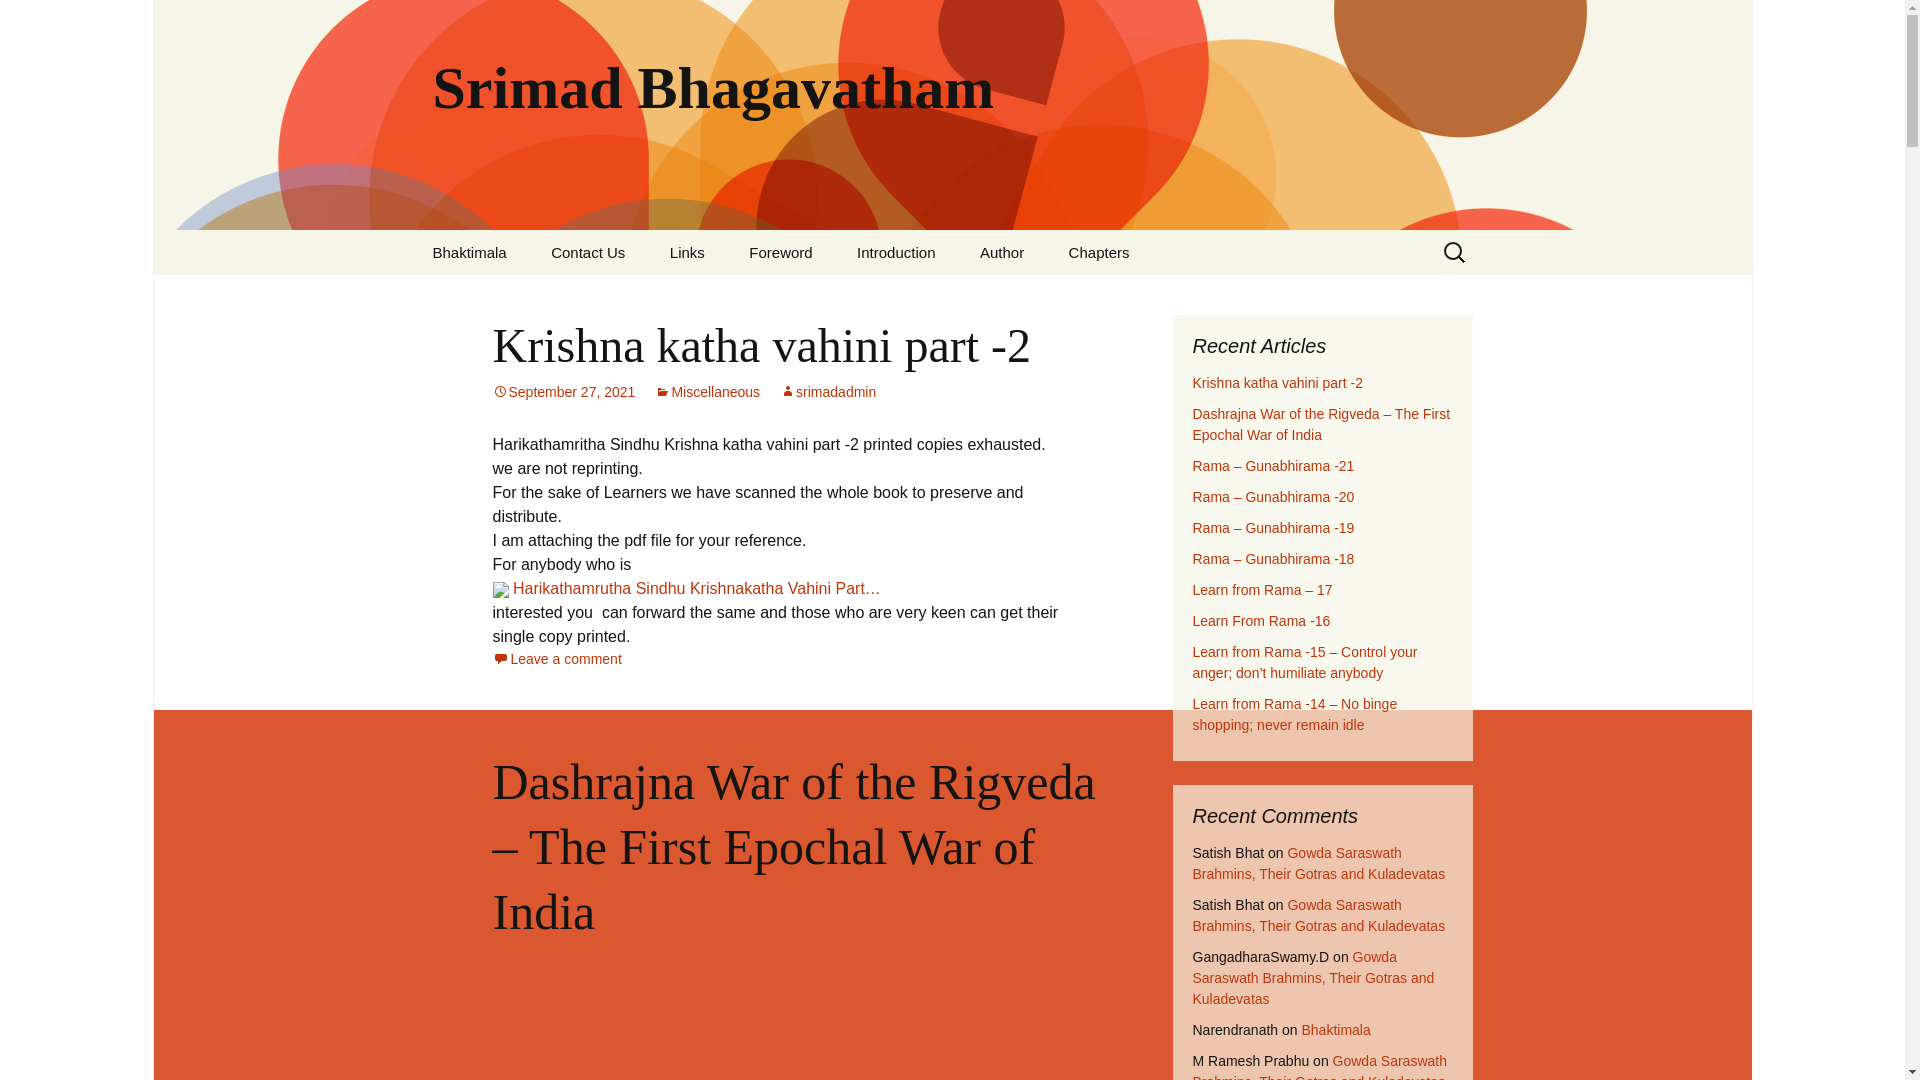 The height and width of the screenshot is (1080, 1920). I want to click on Chapters, so click(1099, 252).